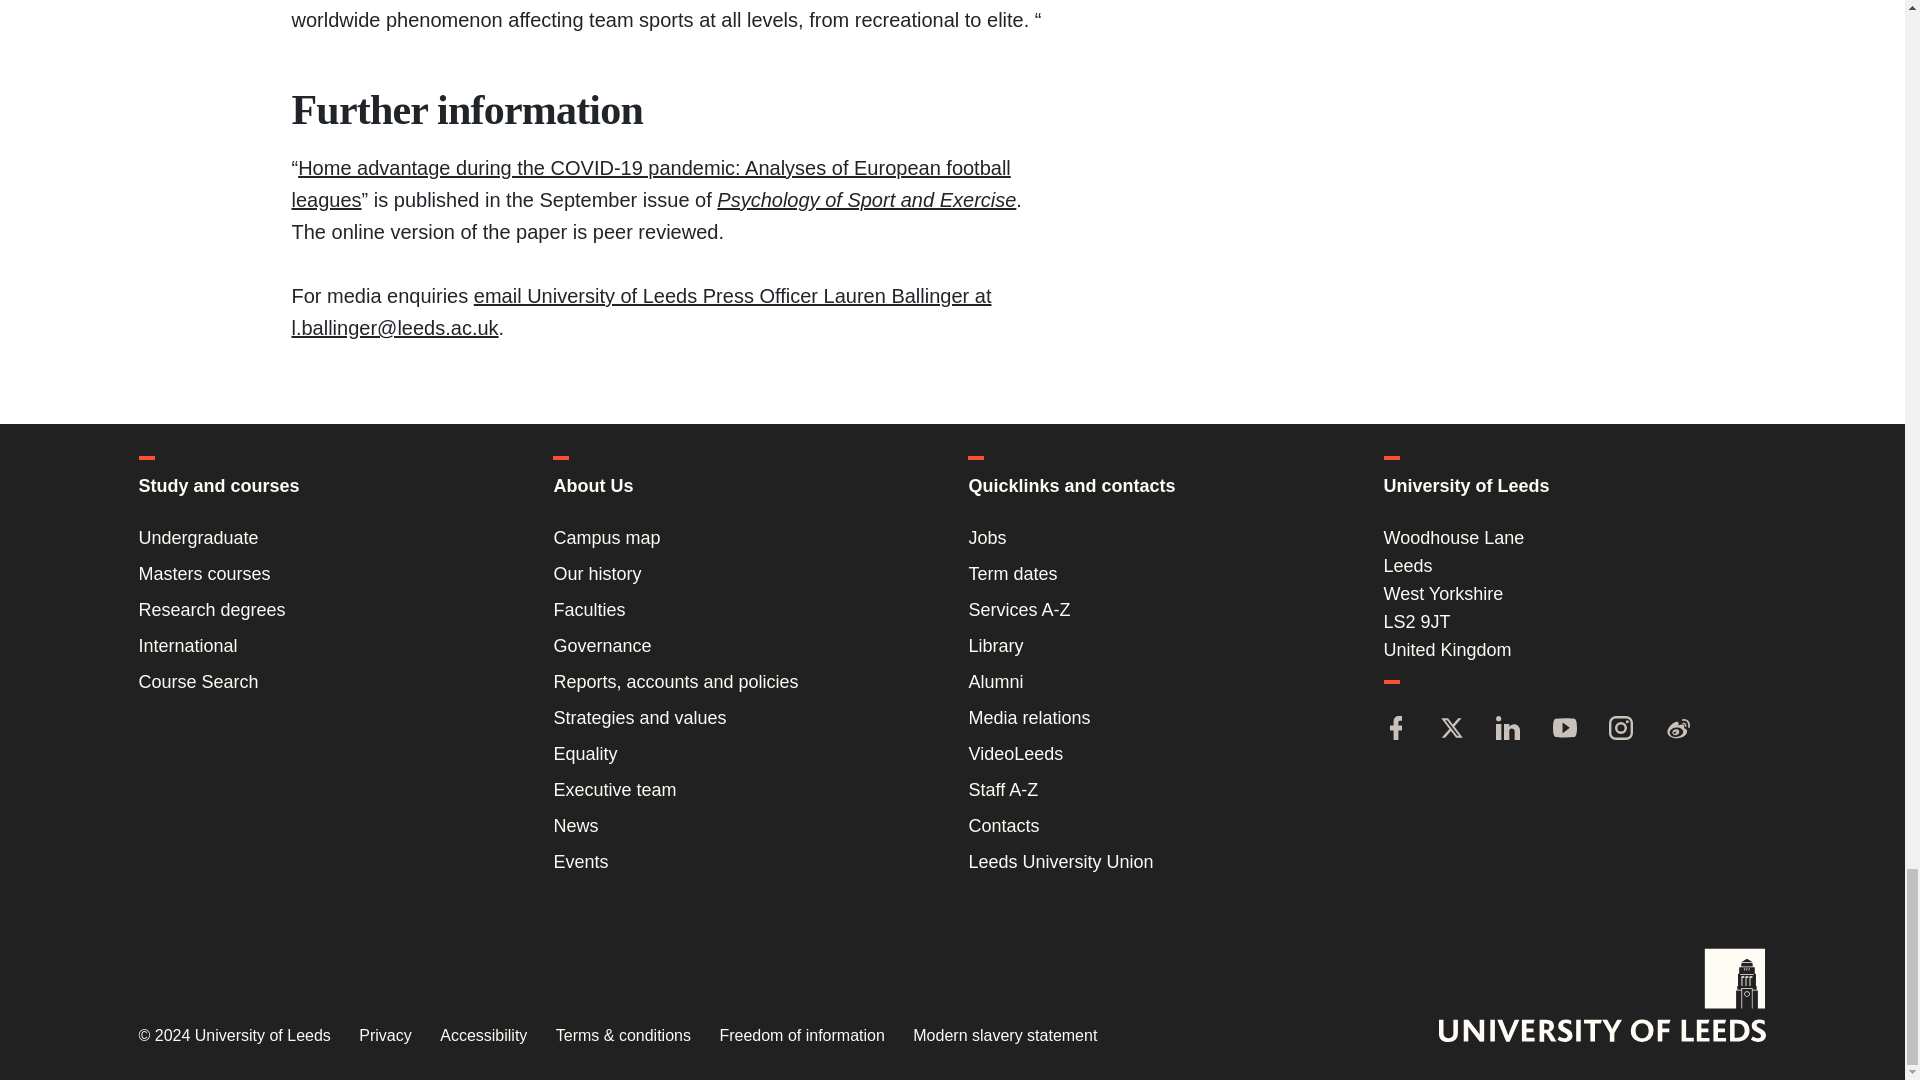 The image size is (1920, 1080). What do you see at coordinates (1004, 1036) in the screenshot?
I see `Go to Modern slavery statement page` at bounding box center [1004, 1036].